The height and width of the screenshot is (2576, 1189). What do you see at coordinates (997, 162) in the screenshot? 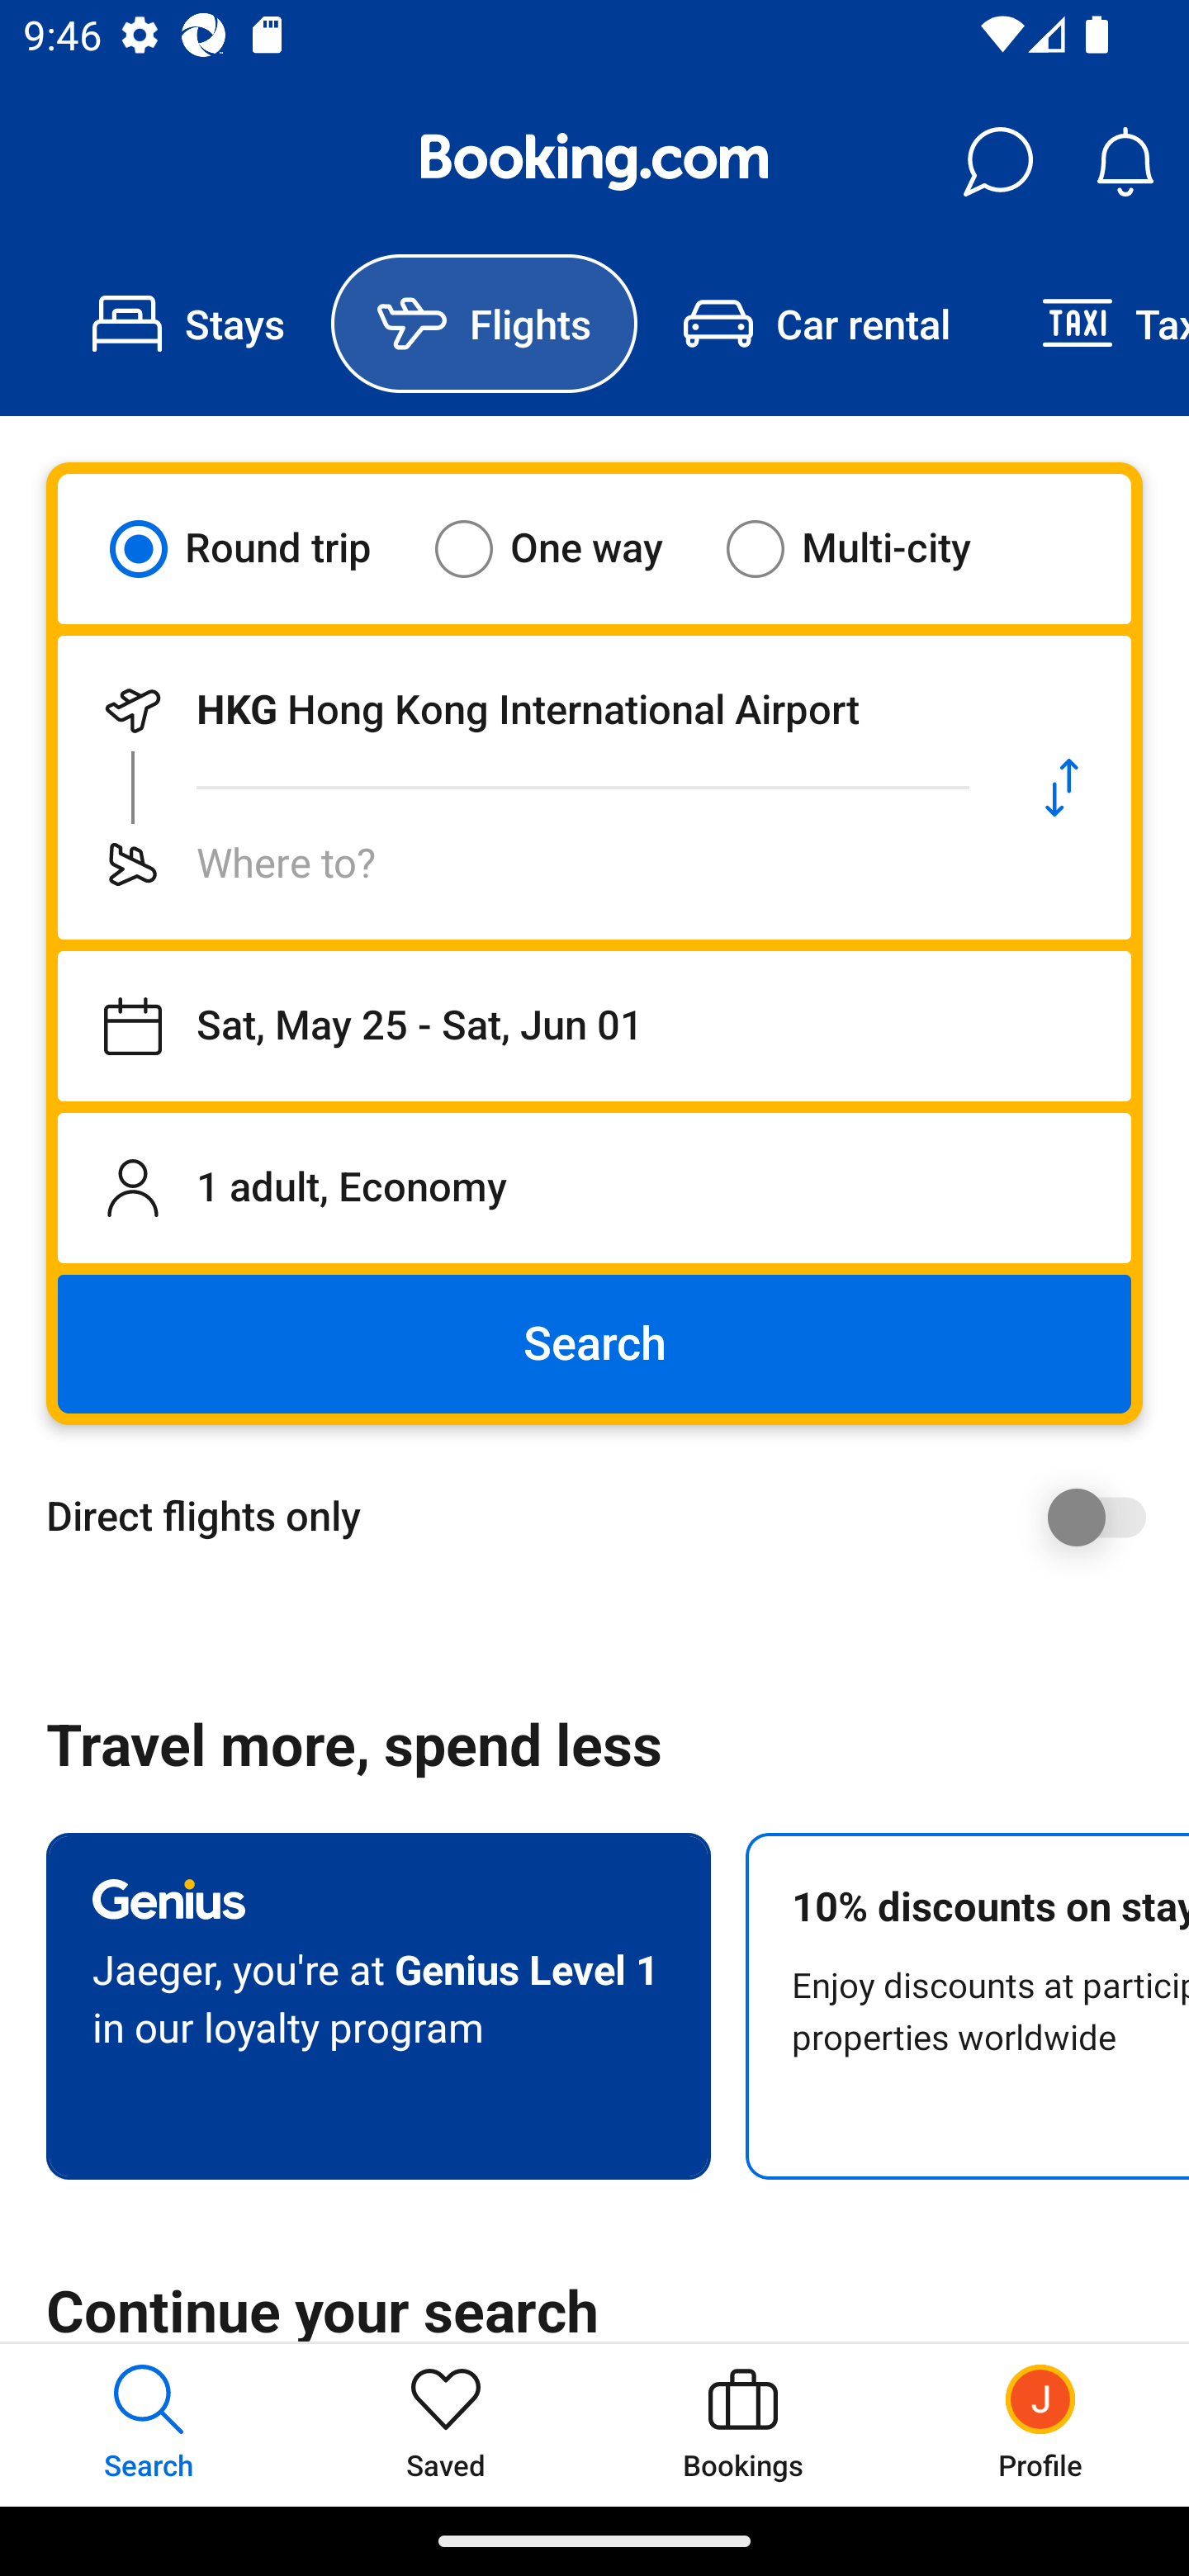
I see `Messages` at bounding box center [997, 162].